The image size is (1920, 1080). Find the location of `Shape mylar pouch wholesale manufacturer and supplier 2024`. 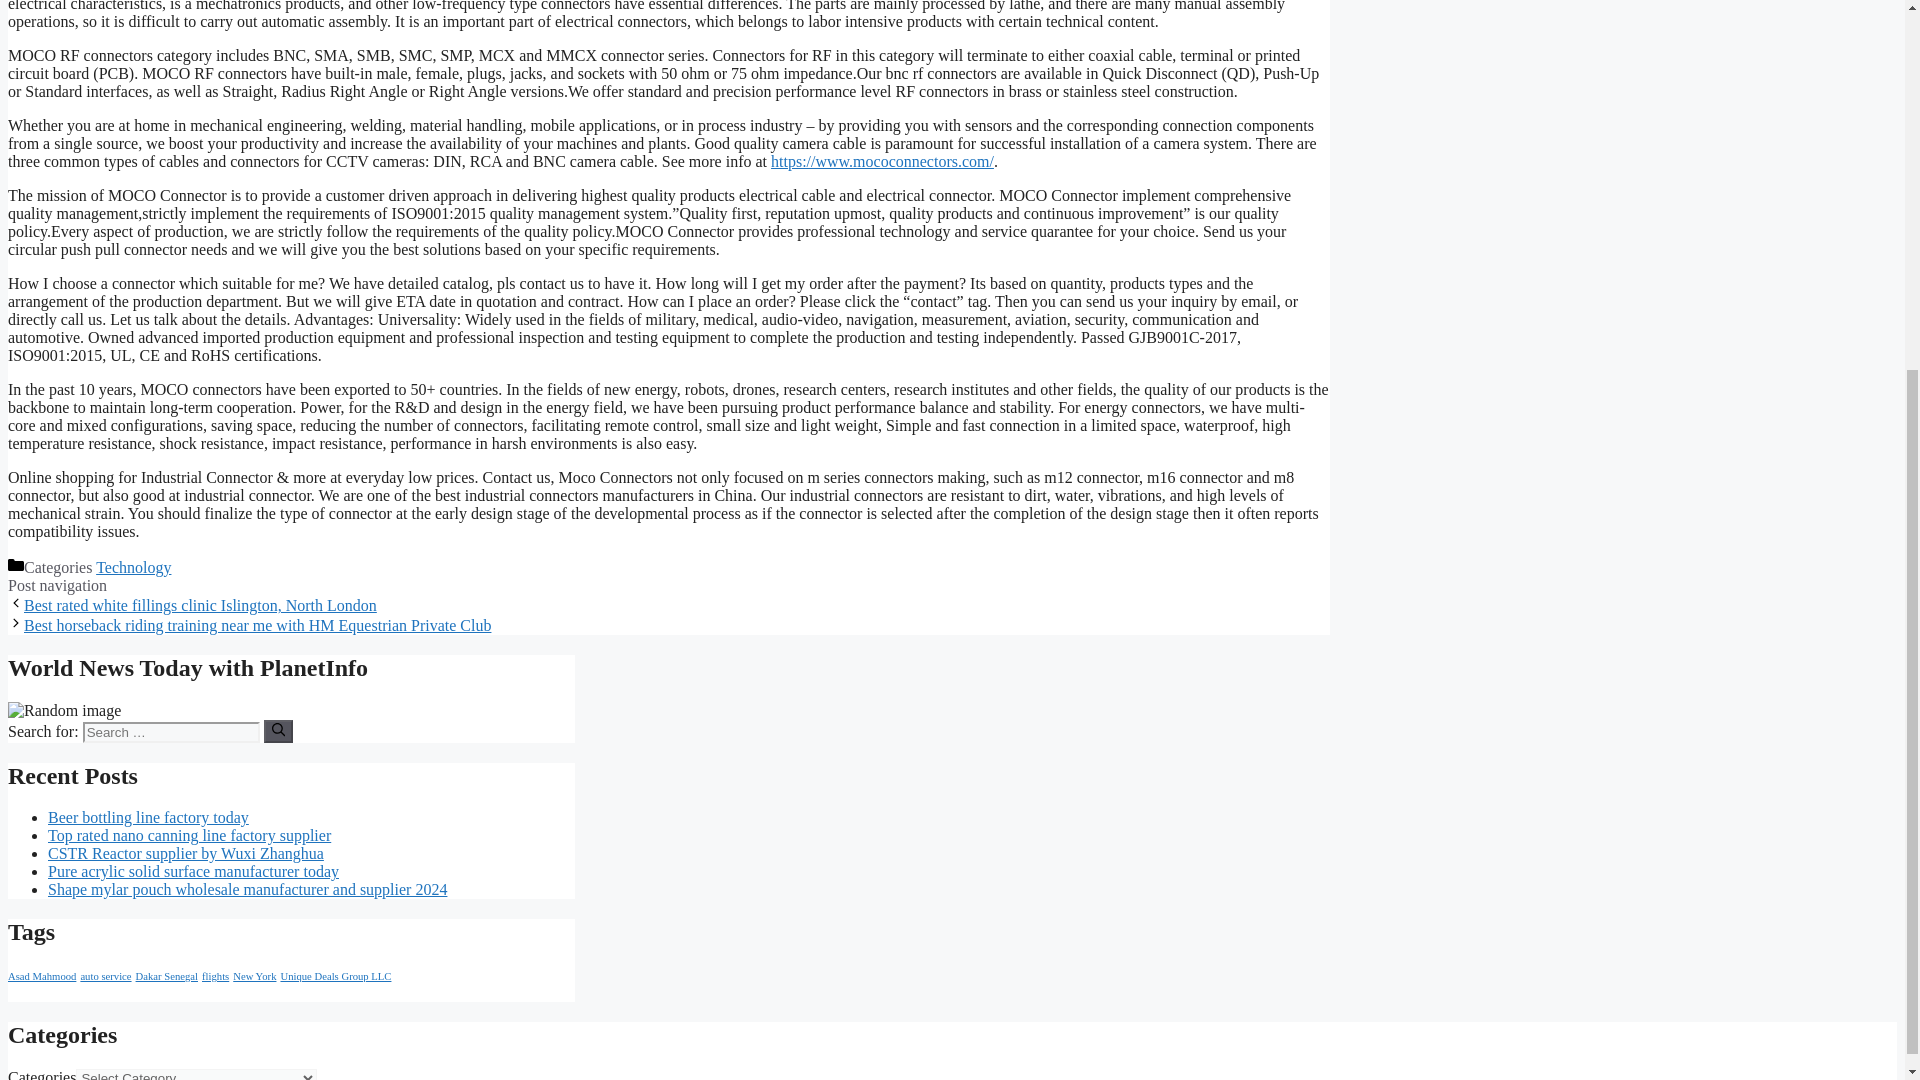

Shape mylar pouch wholesale manufacturer and supplier 2024 is located at coordinates (248, 889).